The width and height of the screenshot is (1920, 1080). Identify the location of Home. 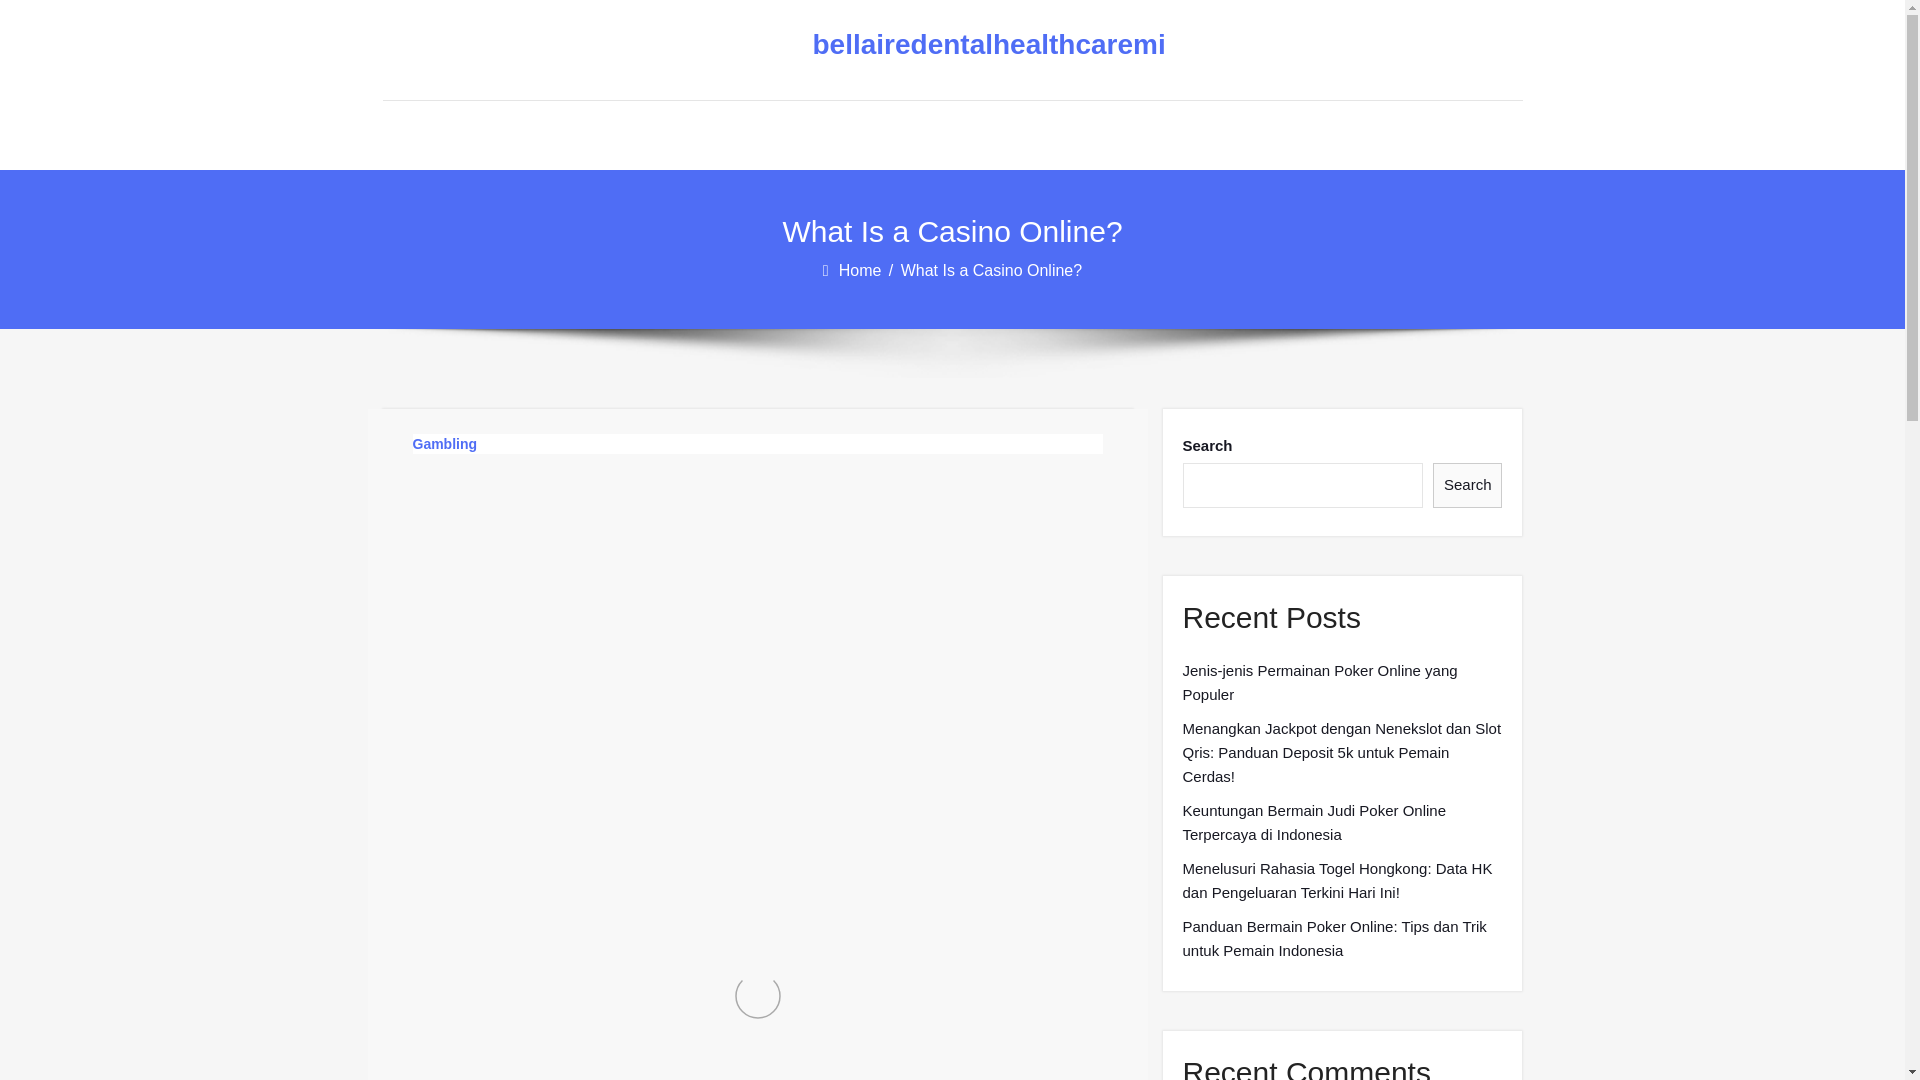
(862, 270).